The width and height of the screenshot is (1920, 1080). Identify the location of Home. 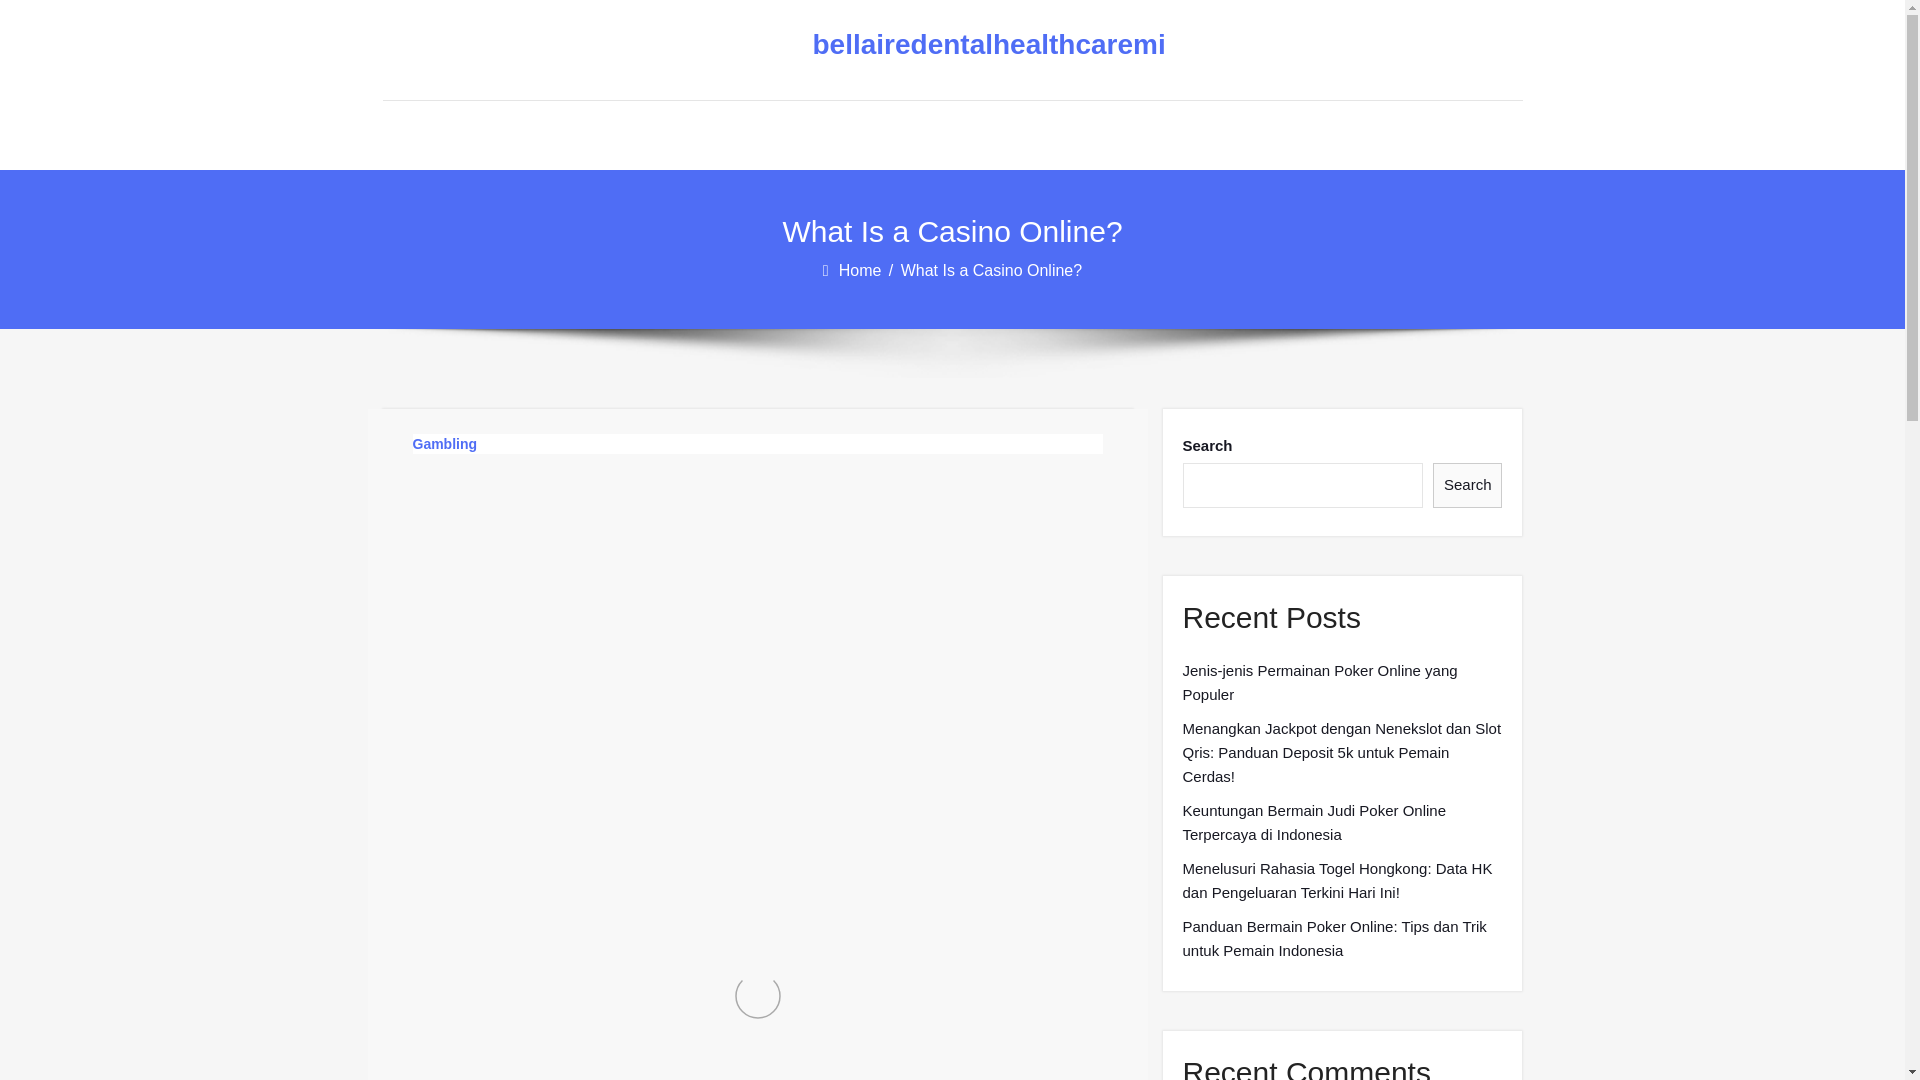
(862, 270).